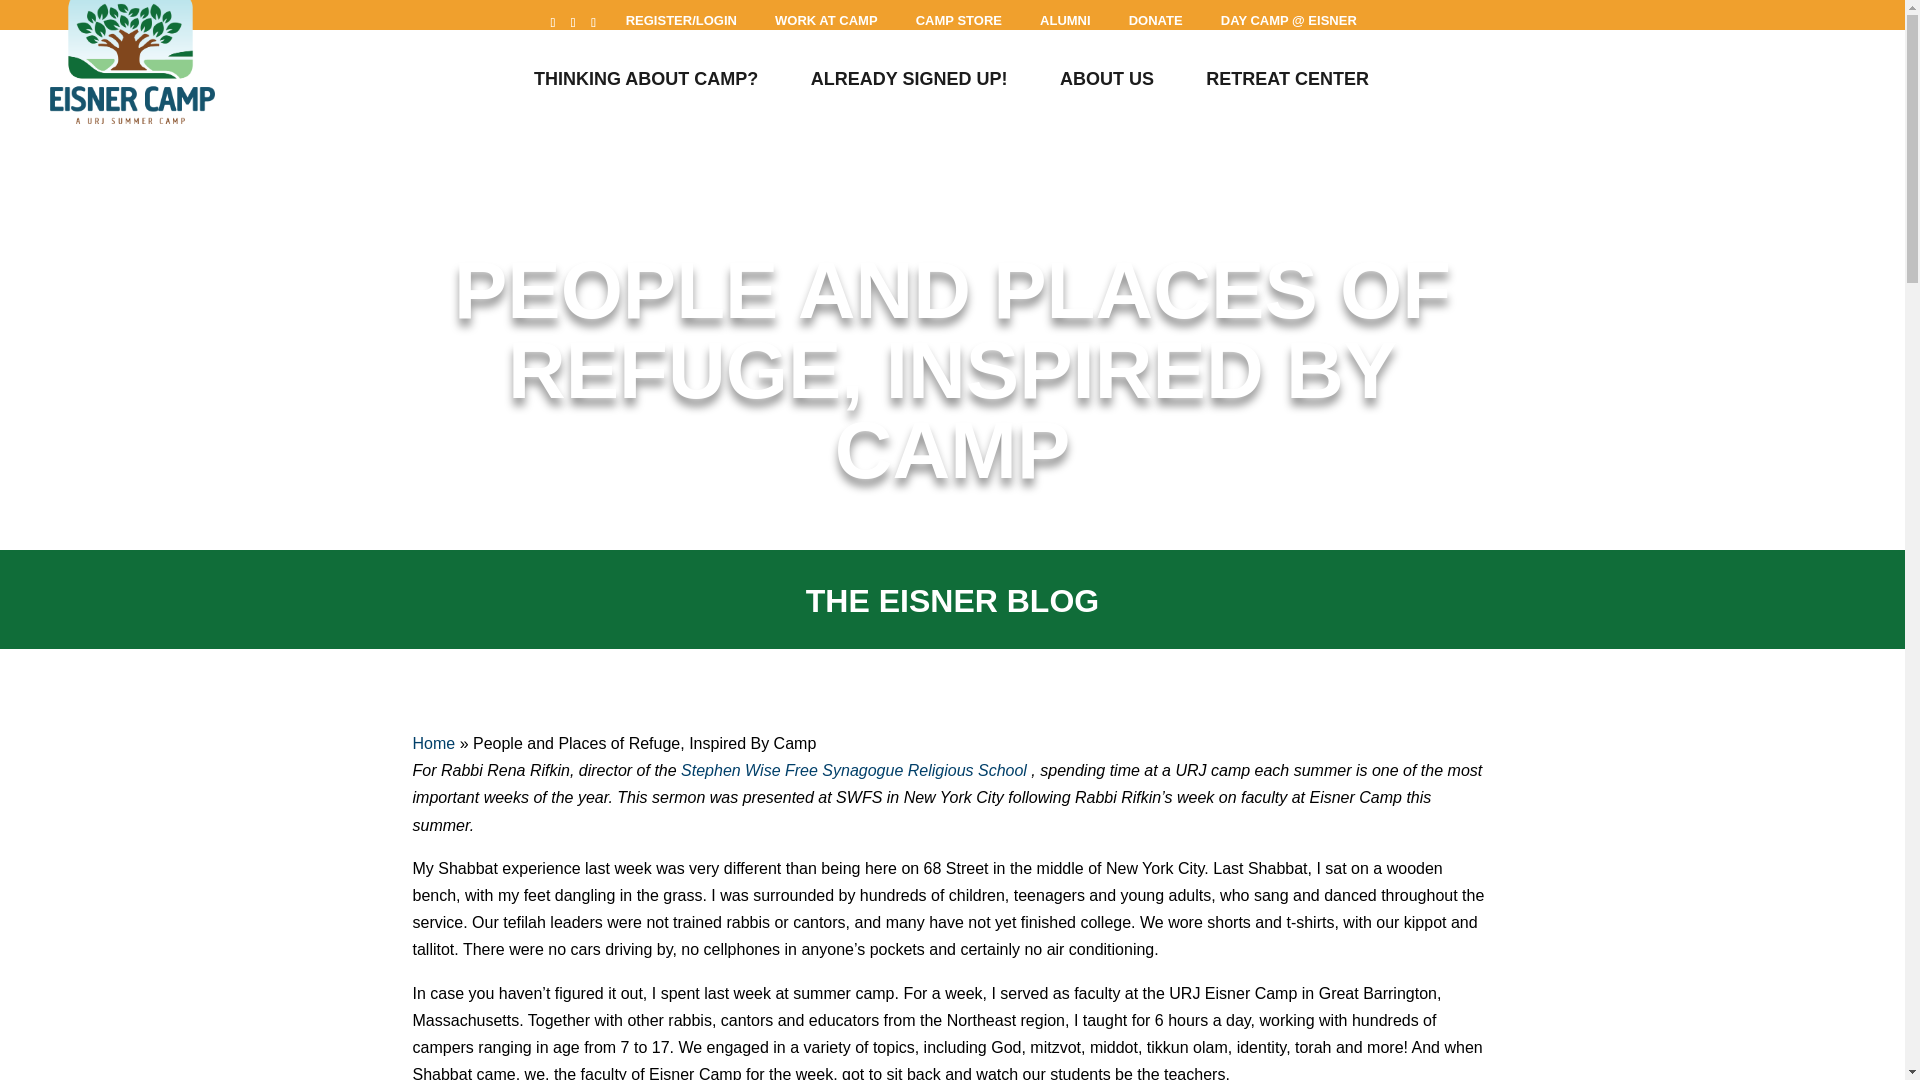 This screenshot has width=1920, height=1080. Describe the element at coordinates (826, 21) in the screenshot. I see `WORK AT CAMP` at that location.